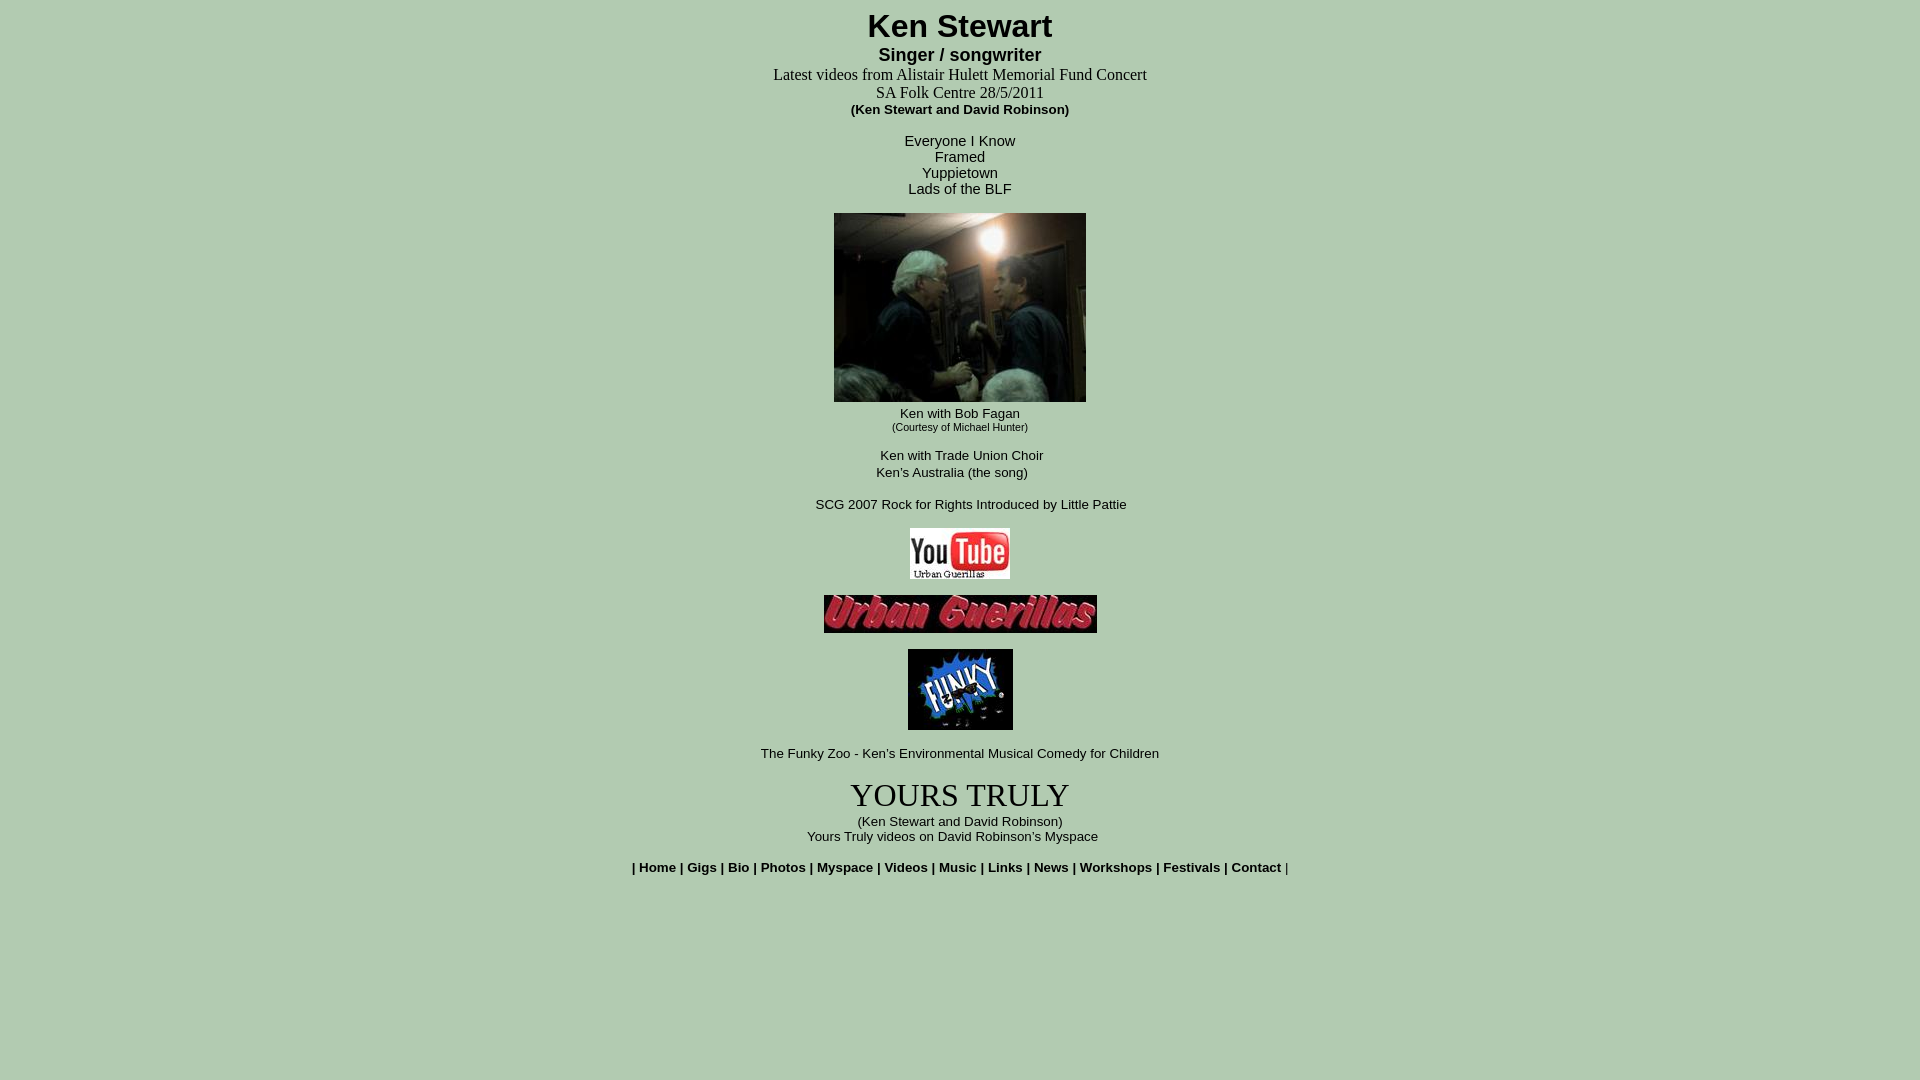 Image resolution: width=1920 pixels, height=1080 pixels. I want to click on Bio, so click(738, 868).